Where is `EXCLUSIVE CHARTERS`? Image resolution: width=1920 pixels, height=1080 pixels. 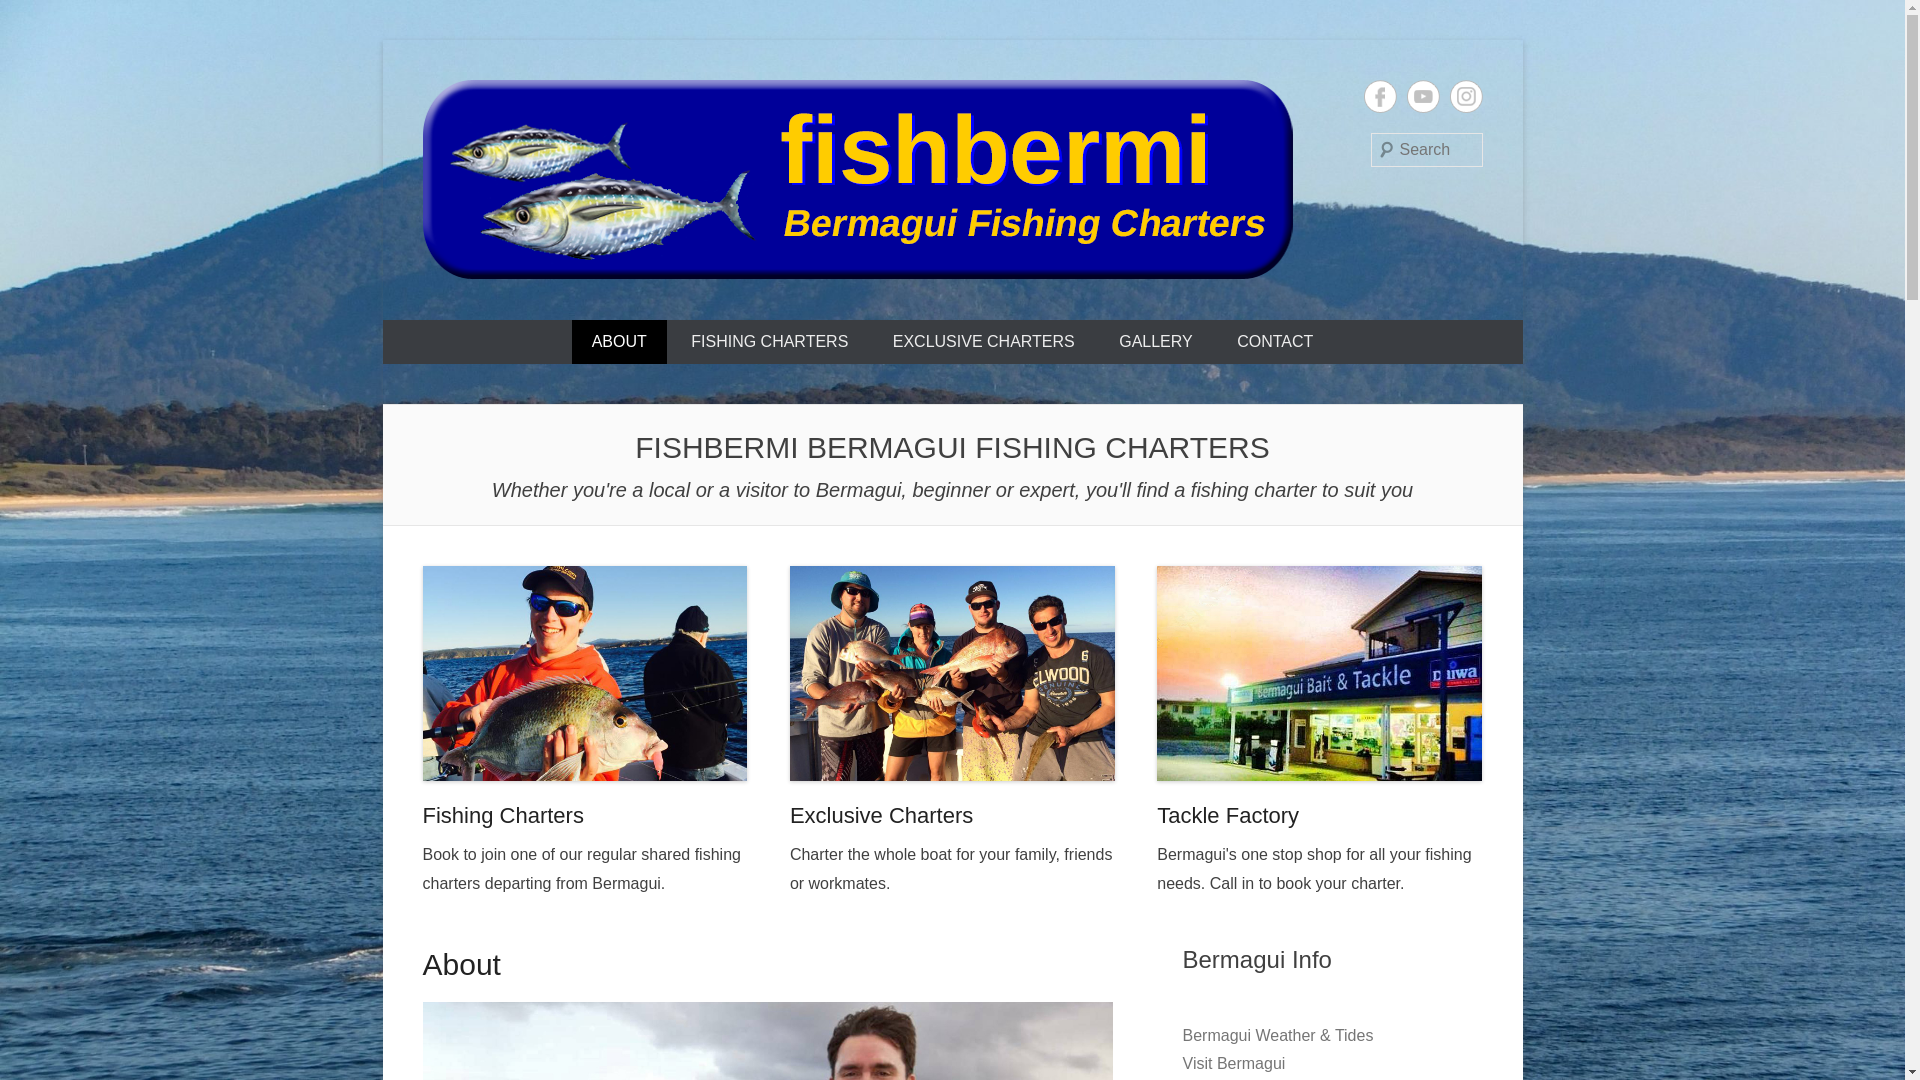
EXCLUSIVE CHARTERS is located at coordinates (984, 342).